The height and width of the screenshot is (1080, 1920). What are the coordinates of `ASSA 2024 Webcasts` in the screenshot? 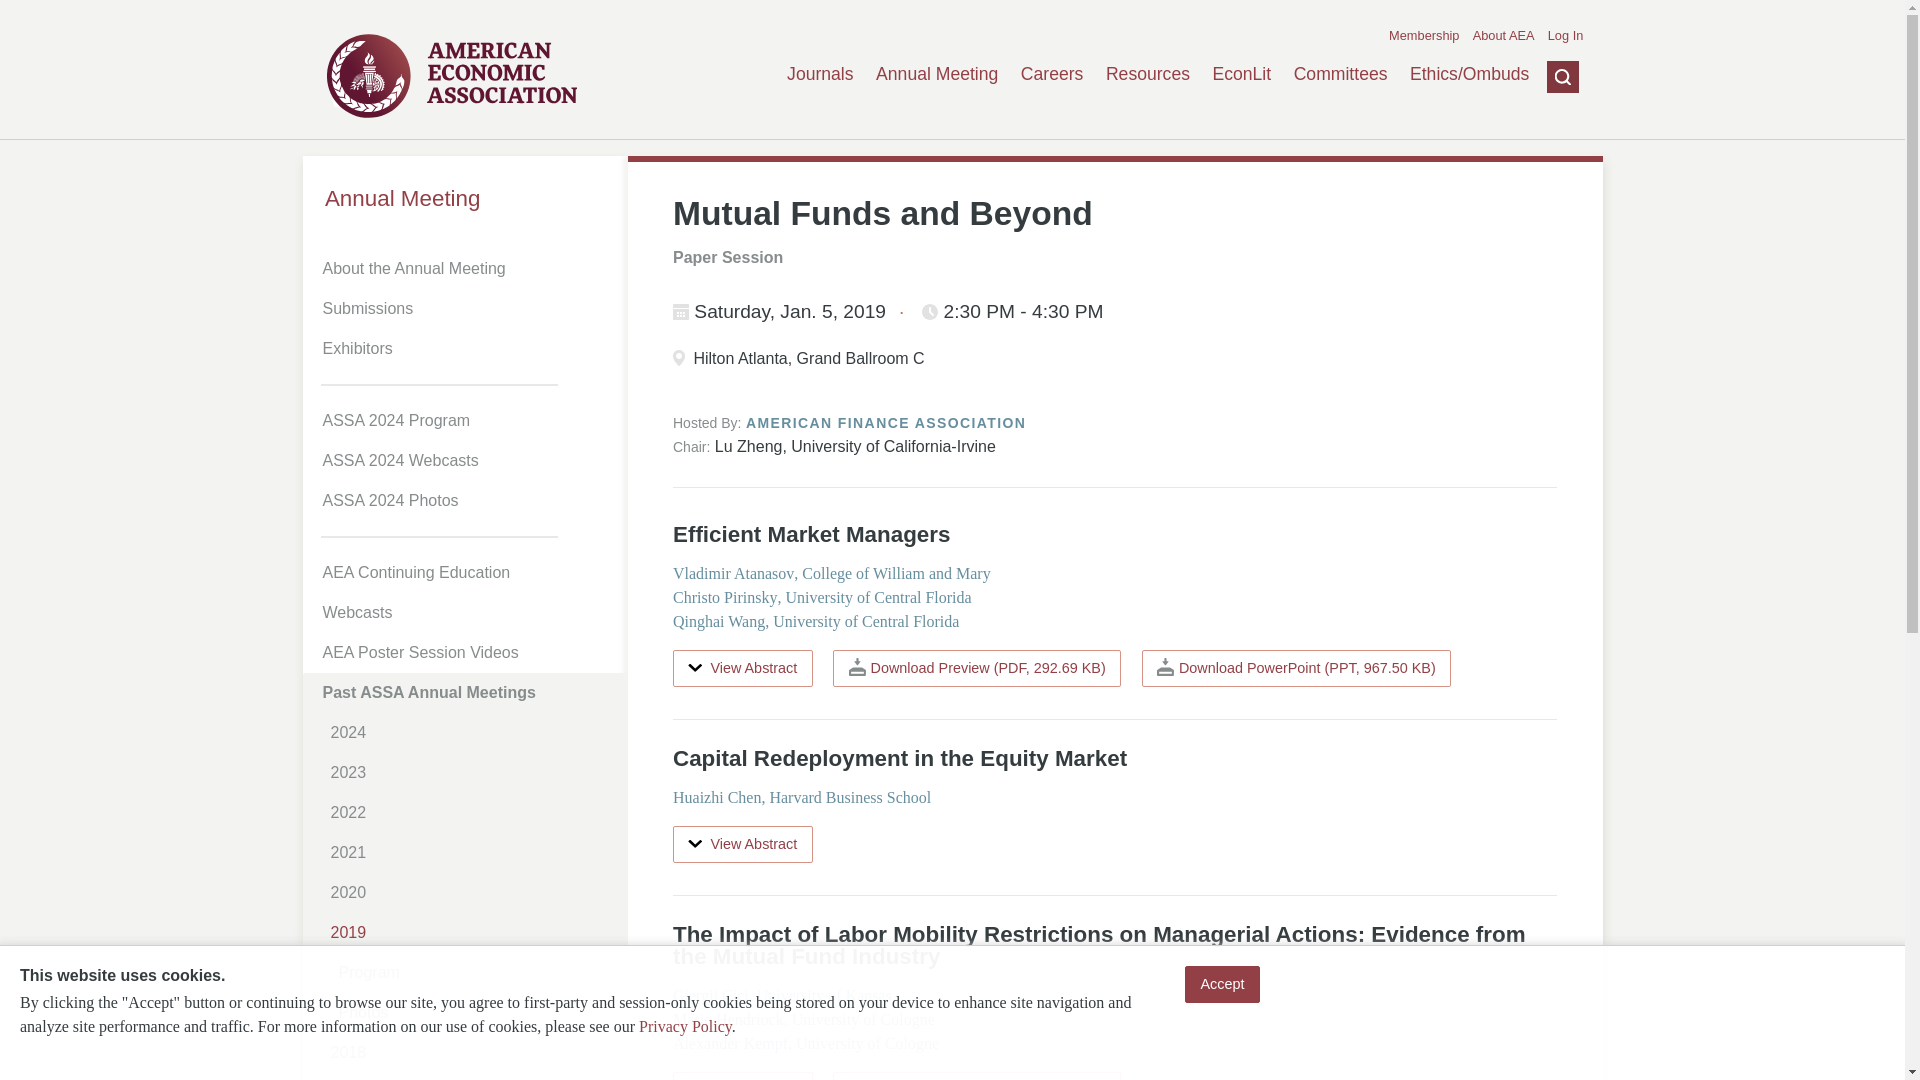 It's located at (468, 460).